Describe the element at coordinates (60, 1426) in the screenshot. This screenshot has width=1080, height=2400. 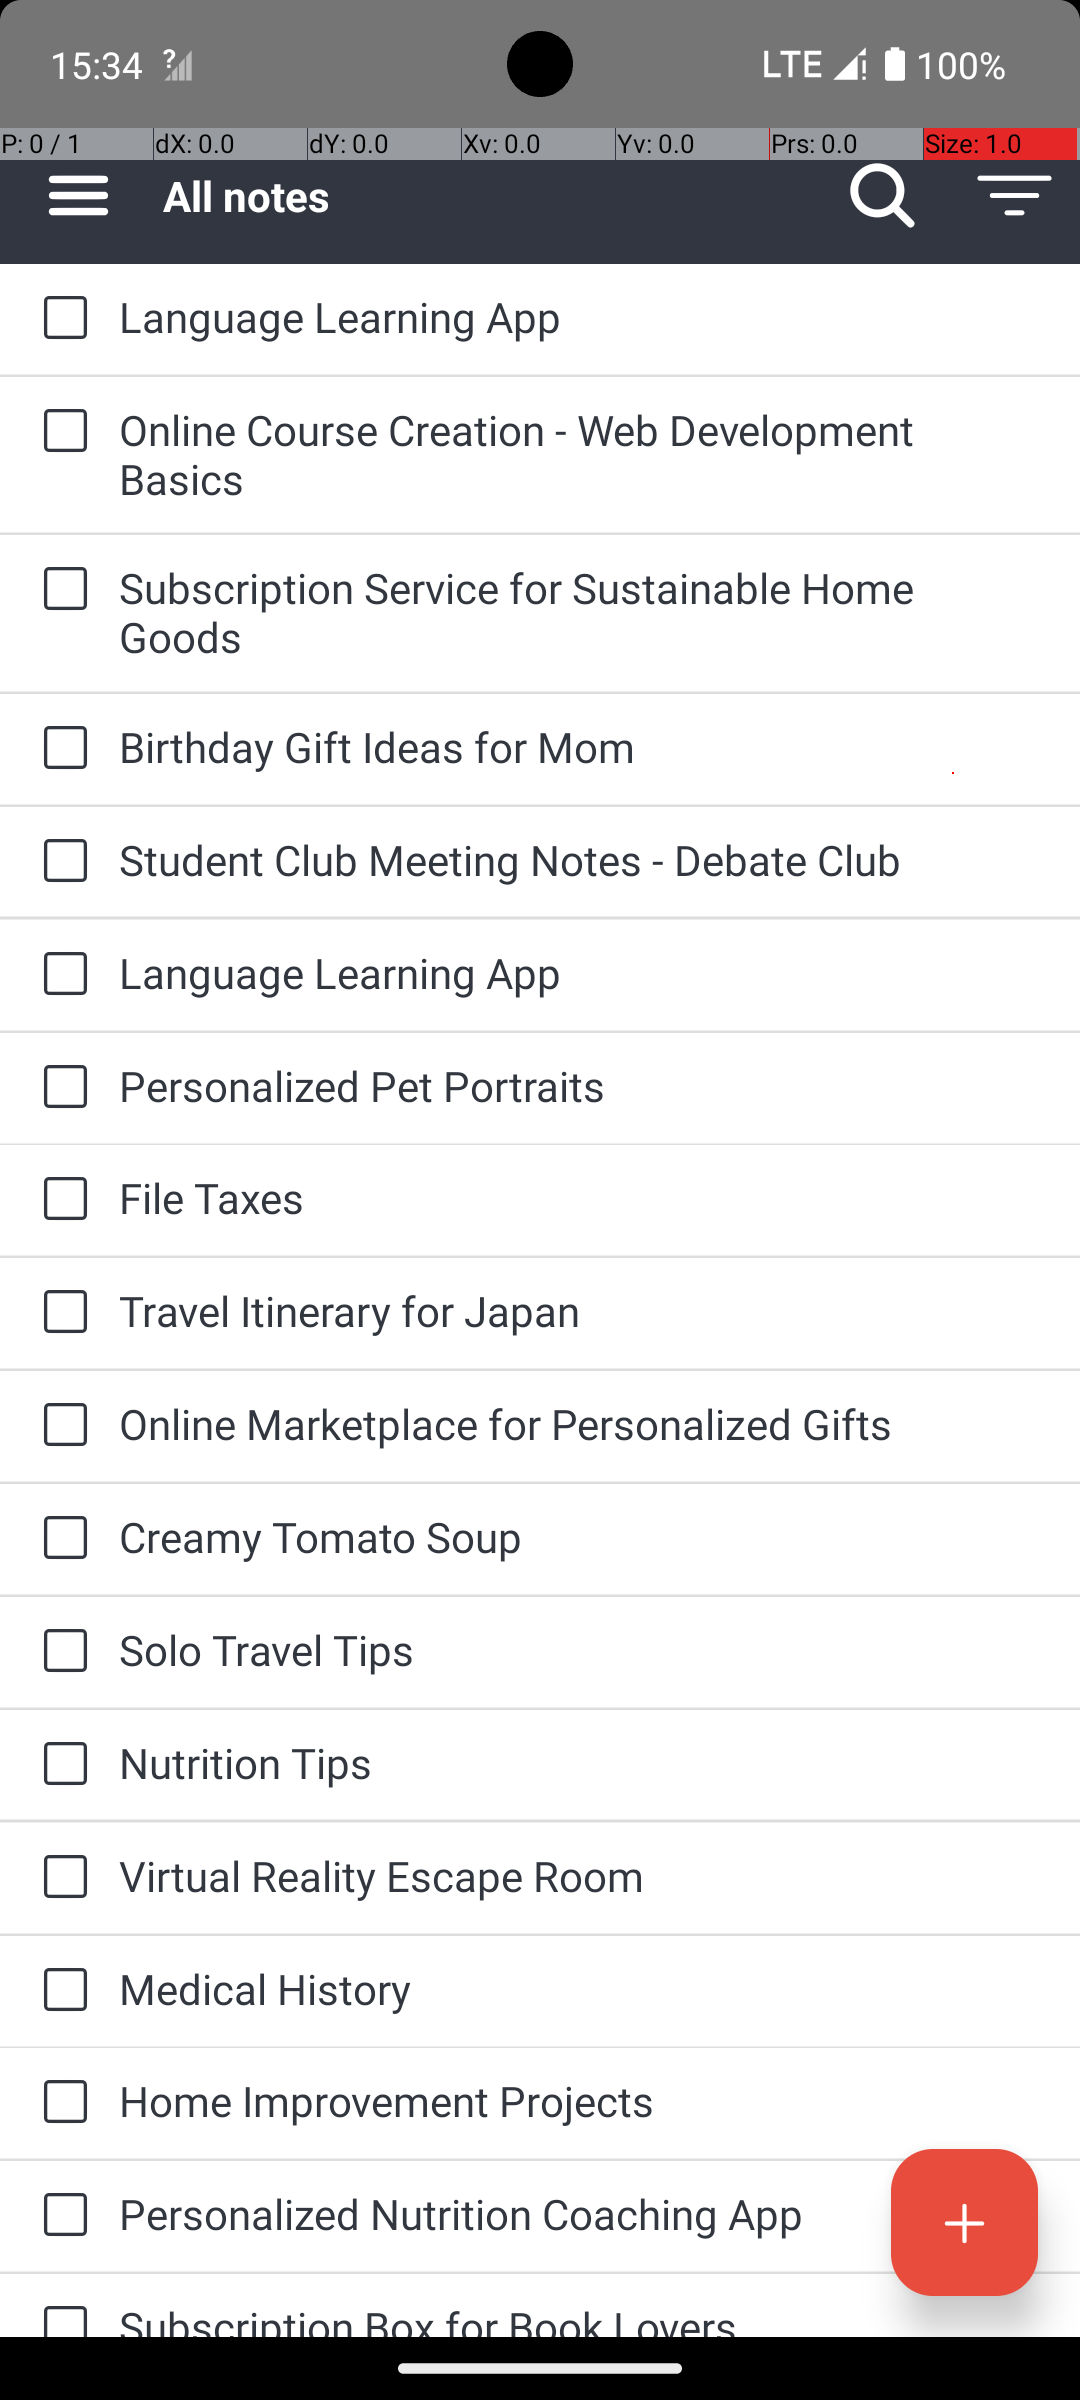
I see `to-do: Online Marketplace for Personalized Gifts` at that location.